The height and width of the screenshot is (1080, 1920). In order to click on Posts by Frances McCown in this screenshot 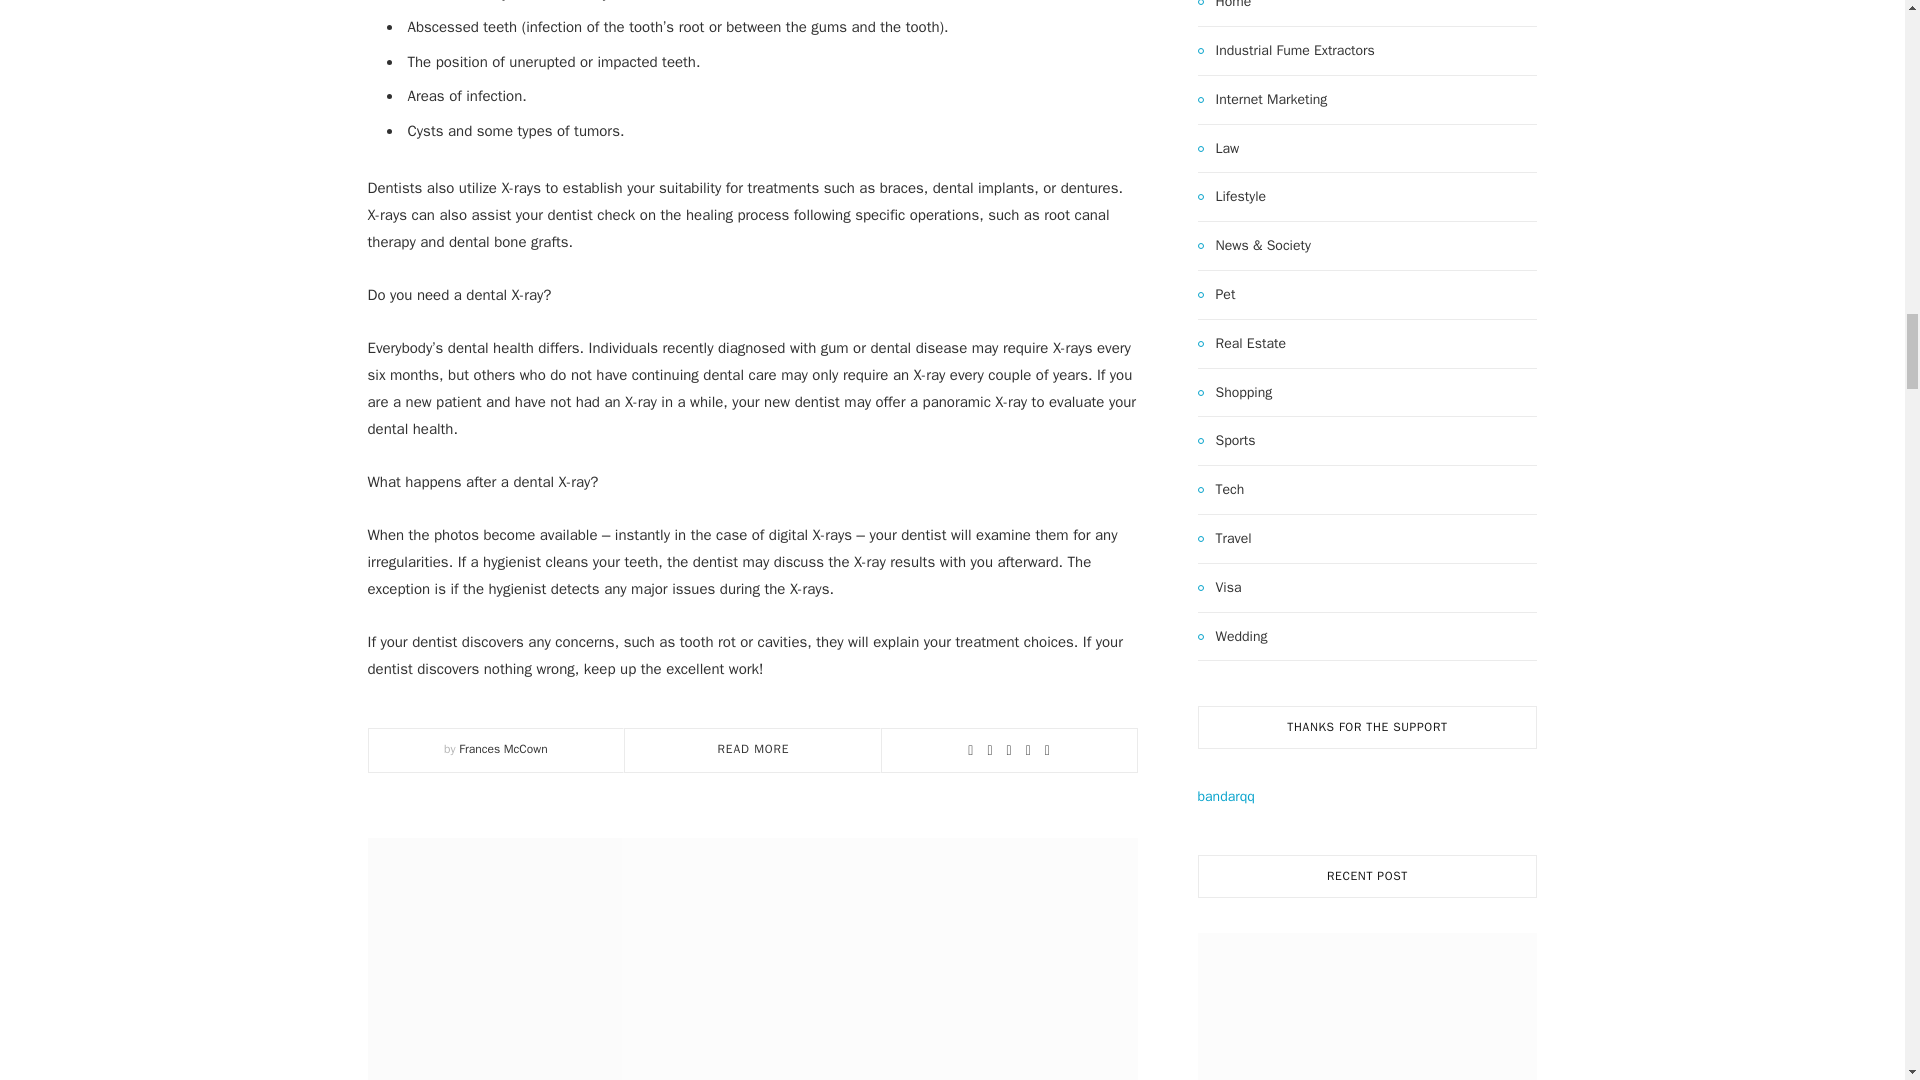, I will do `click(502, 748)`.